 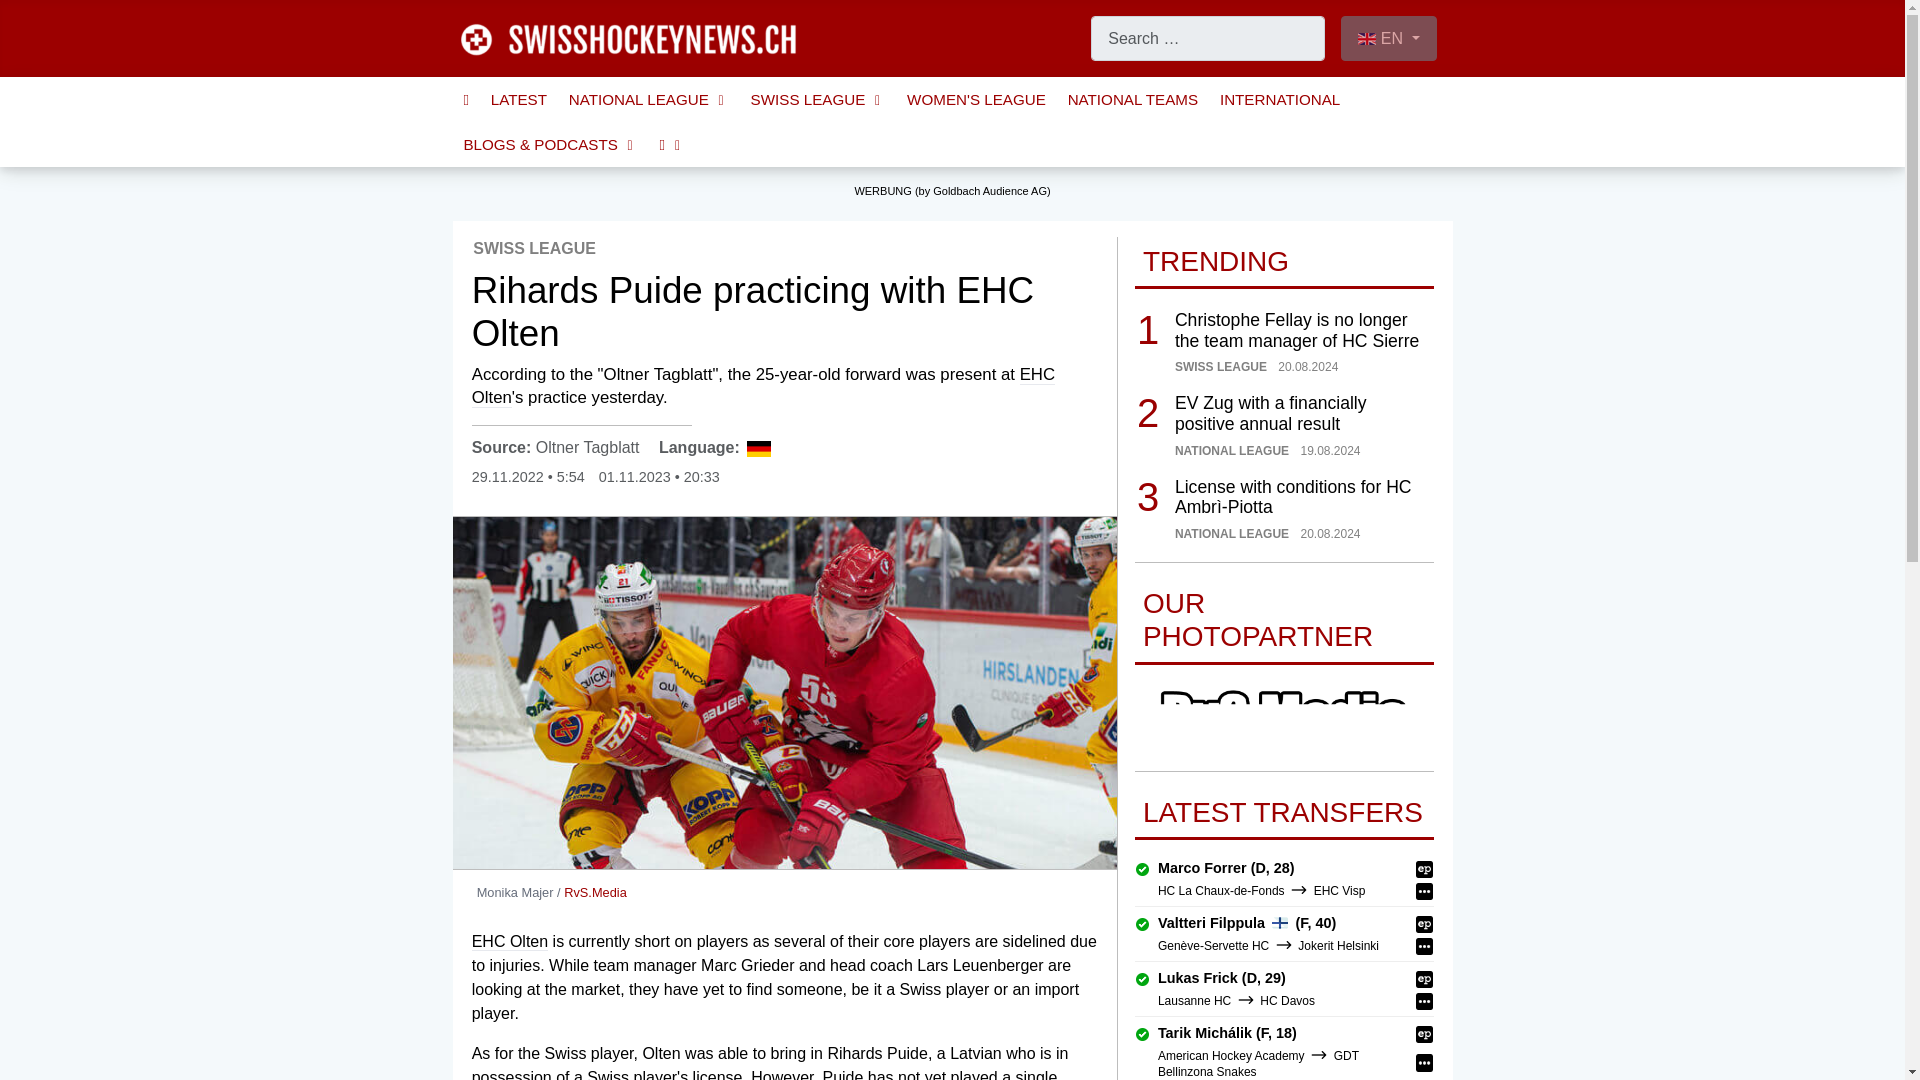 I want to click on EHCO: News, Kader, und Transfers, so click(x=510, y=942).